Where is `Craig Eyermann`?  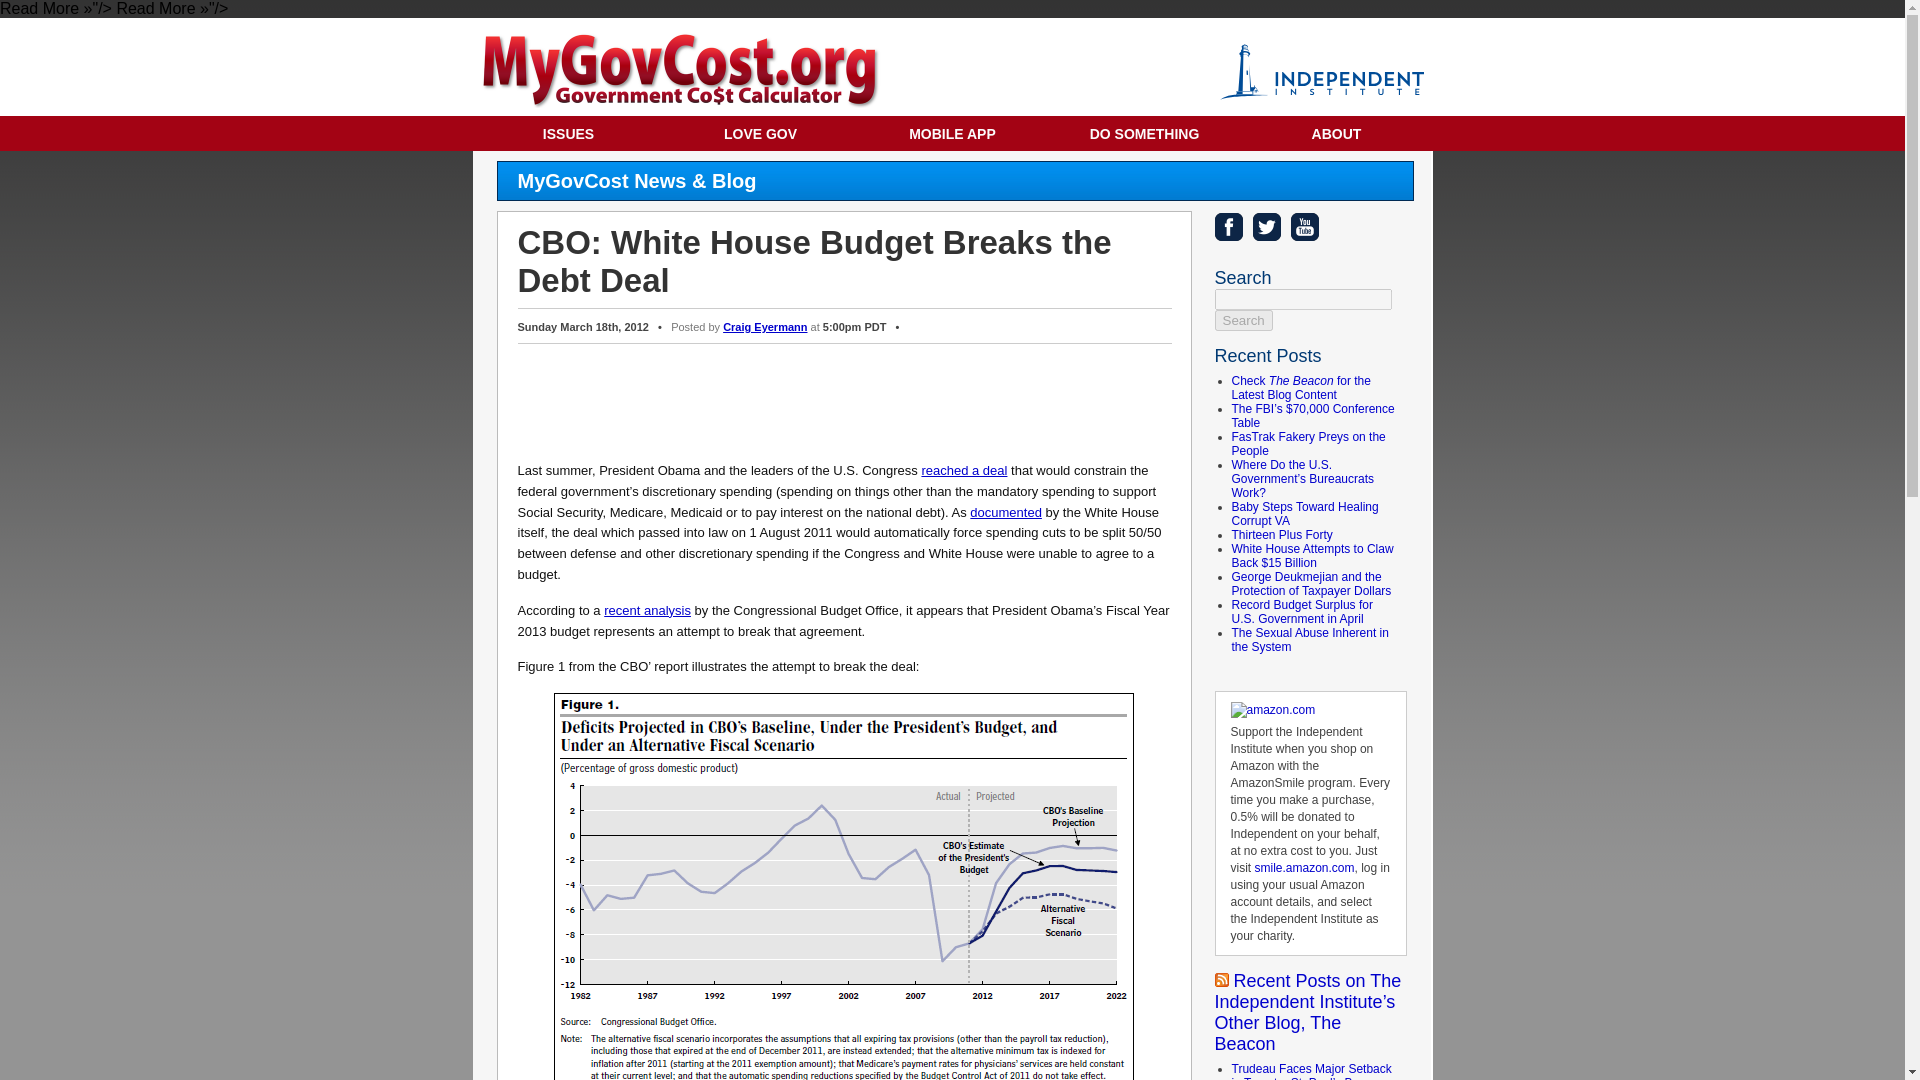 Craig Eyermann is located at coordinates (764, 326).